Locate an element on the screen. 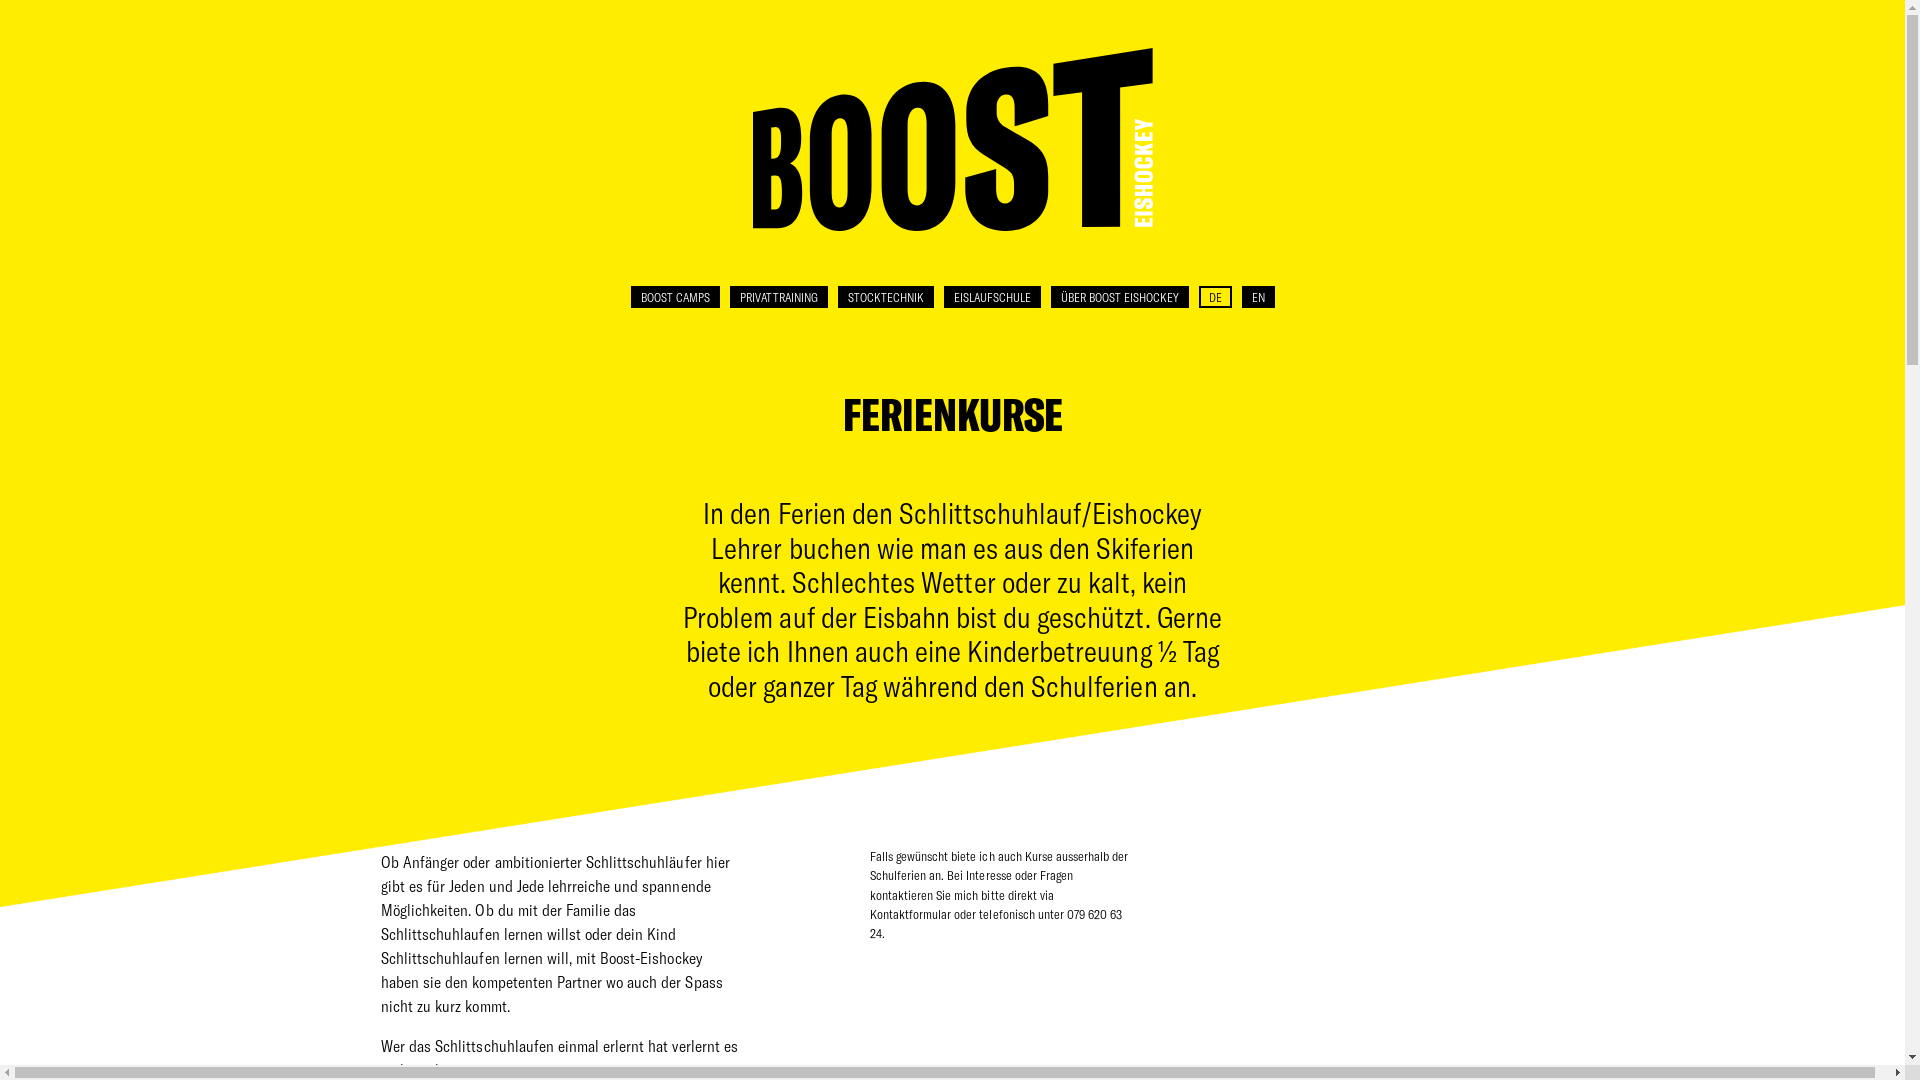 This screenshot has height=1080, width=1920. EN is located at coordinates (1258, 297).